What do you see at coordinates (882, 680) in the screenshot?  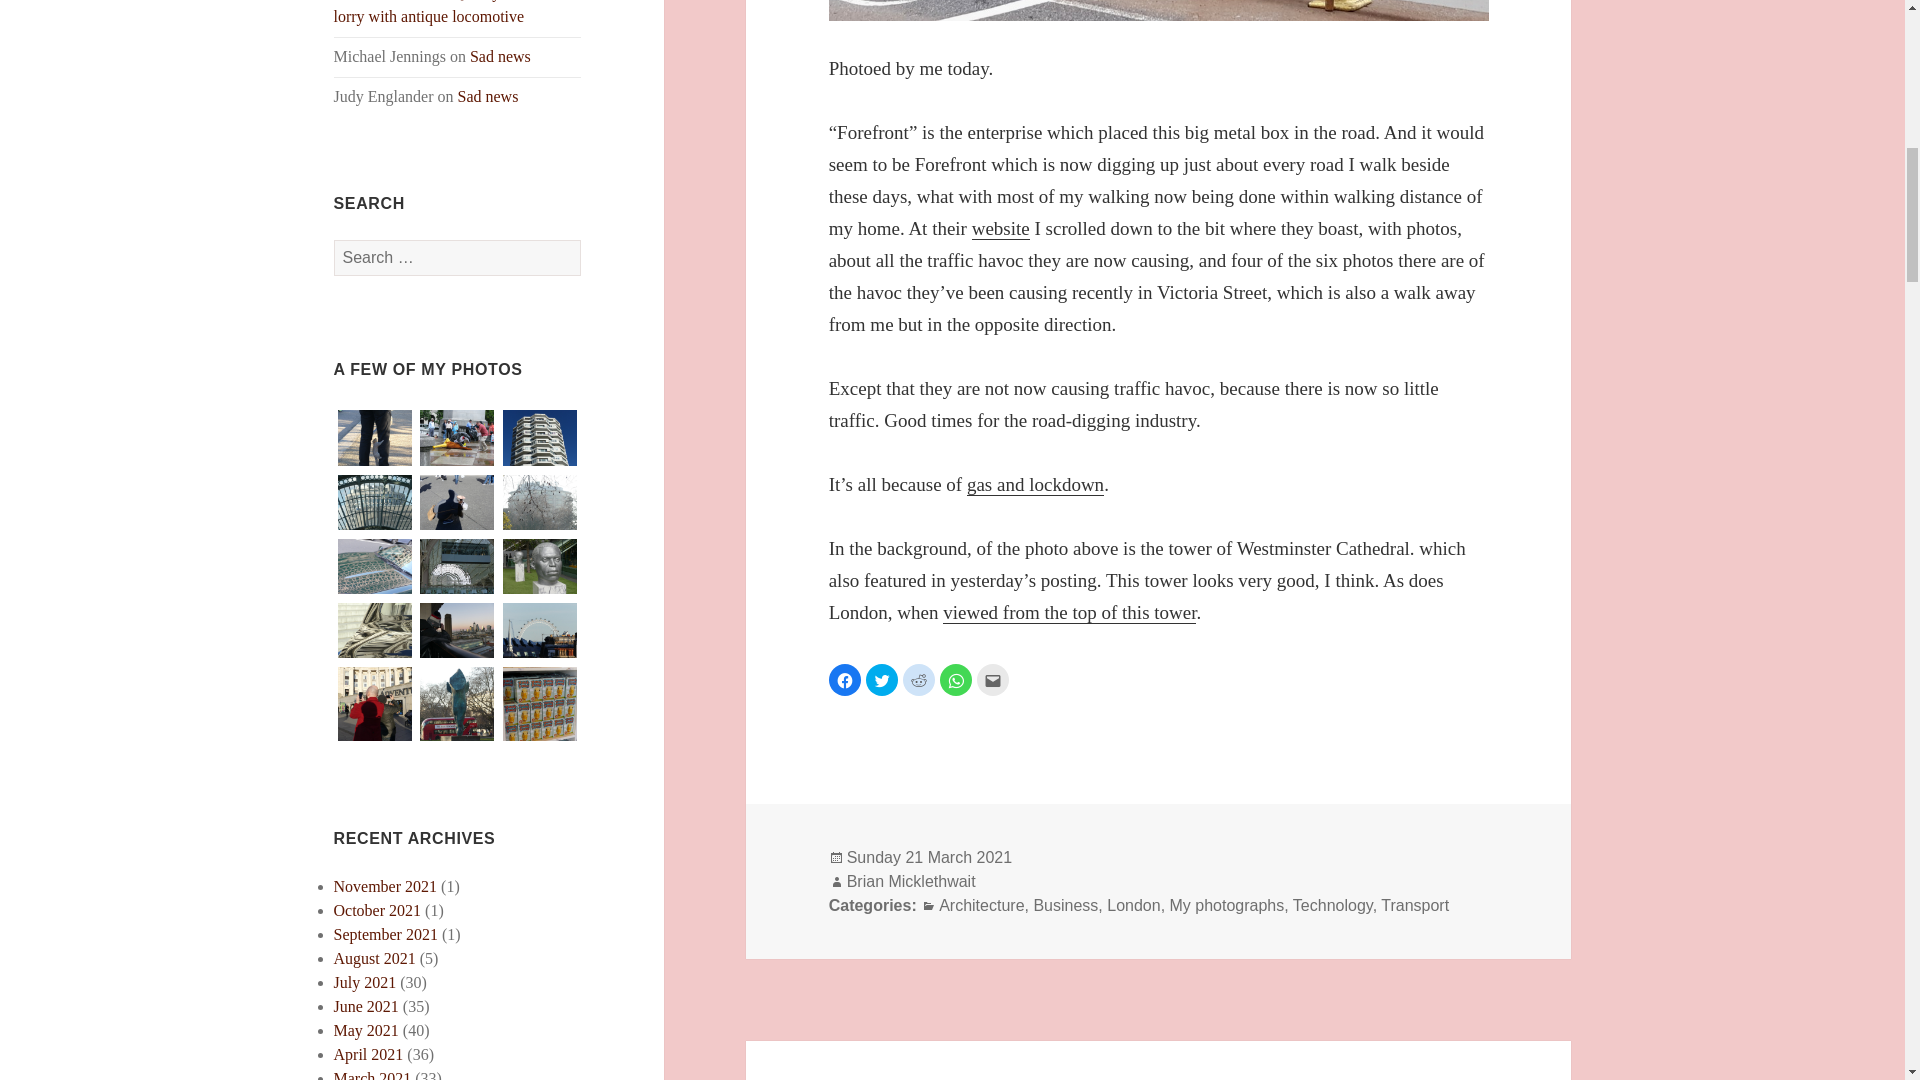 I see `Click to share on Twitter` at bounding box center [882, 680].